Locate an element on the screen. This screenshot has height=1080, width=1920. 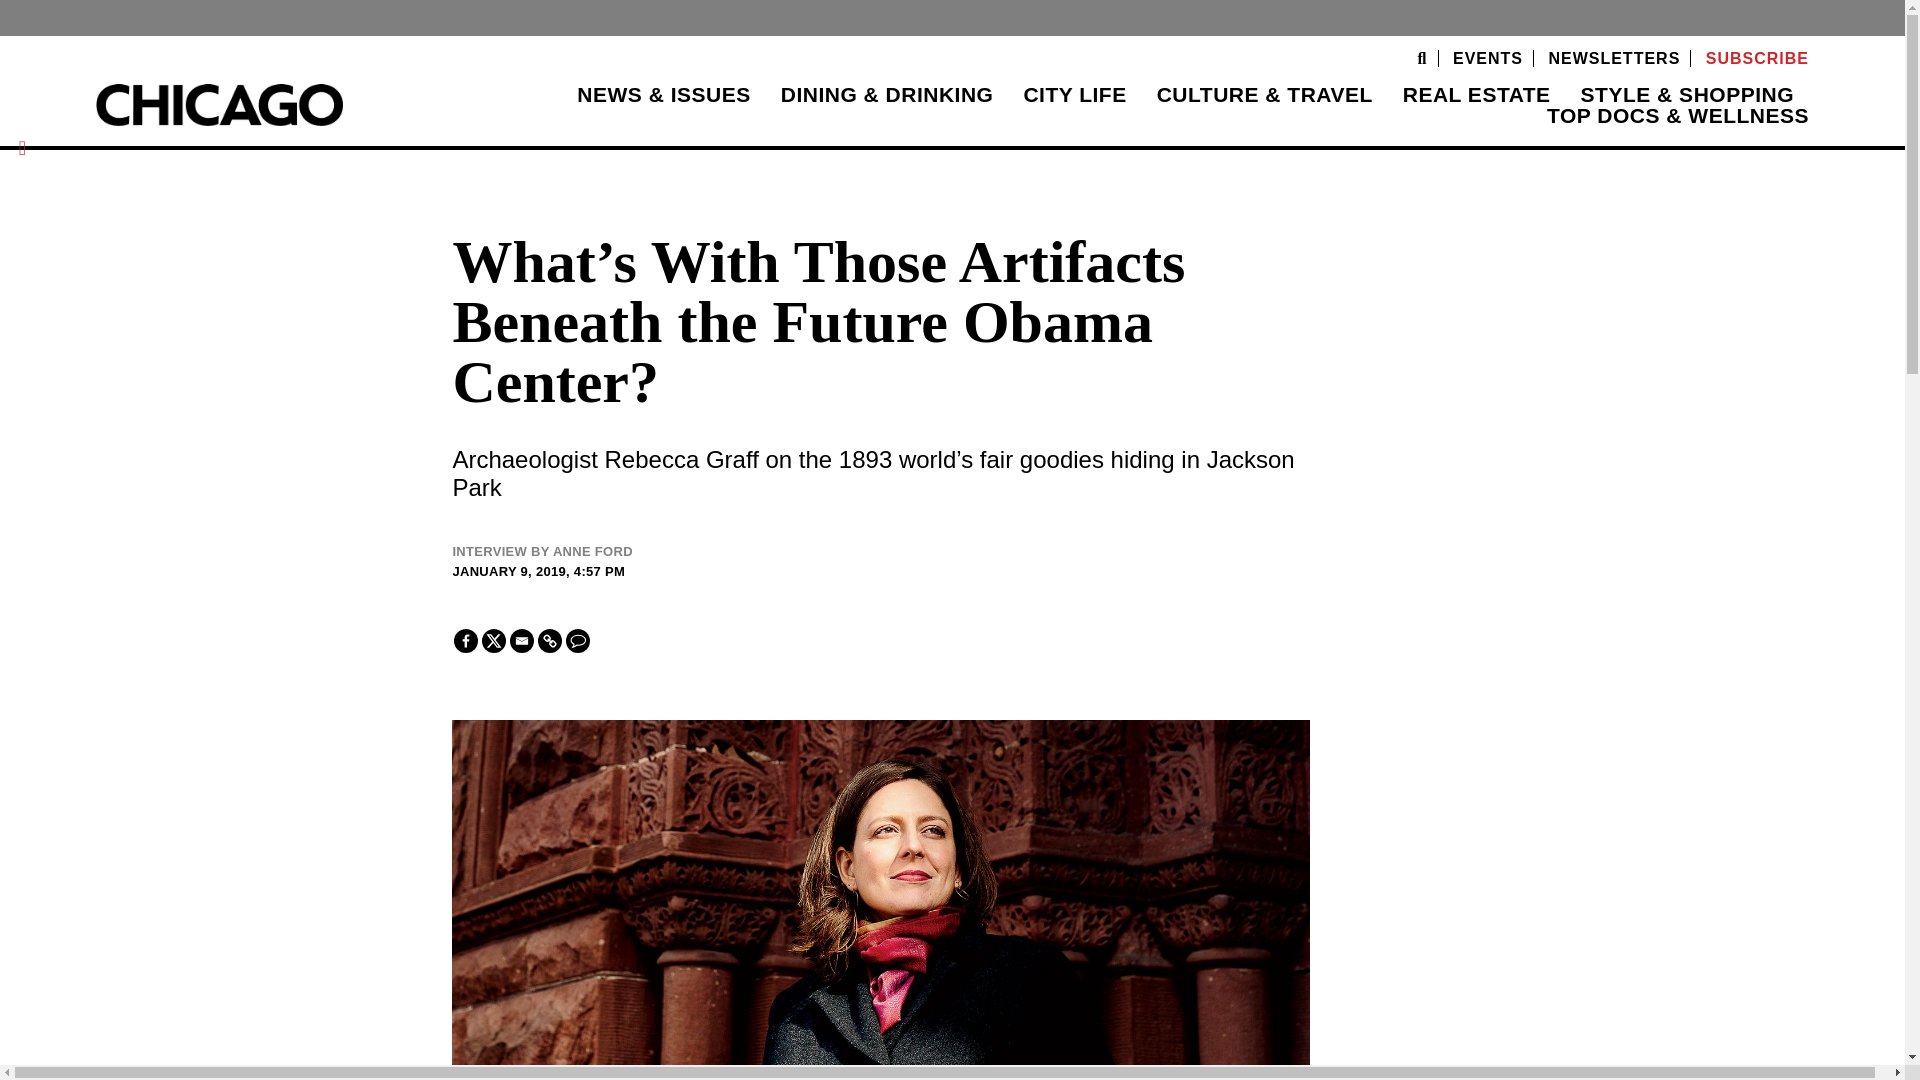
NEWSLETTERS is located at coordinates (1614, 58).